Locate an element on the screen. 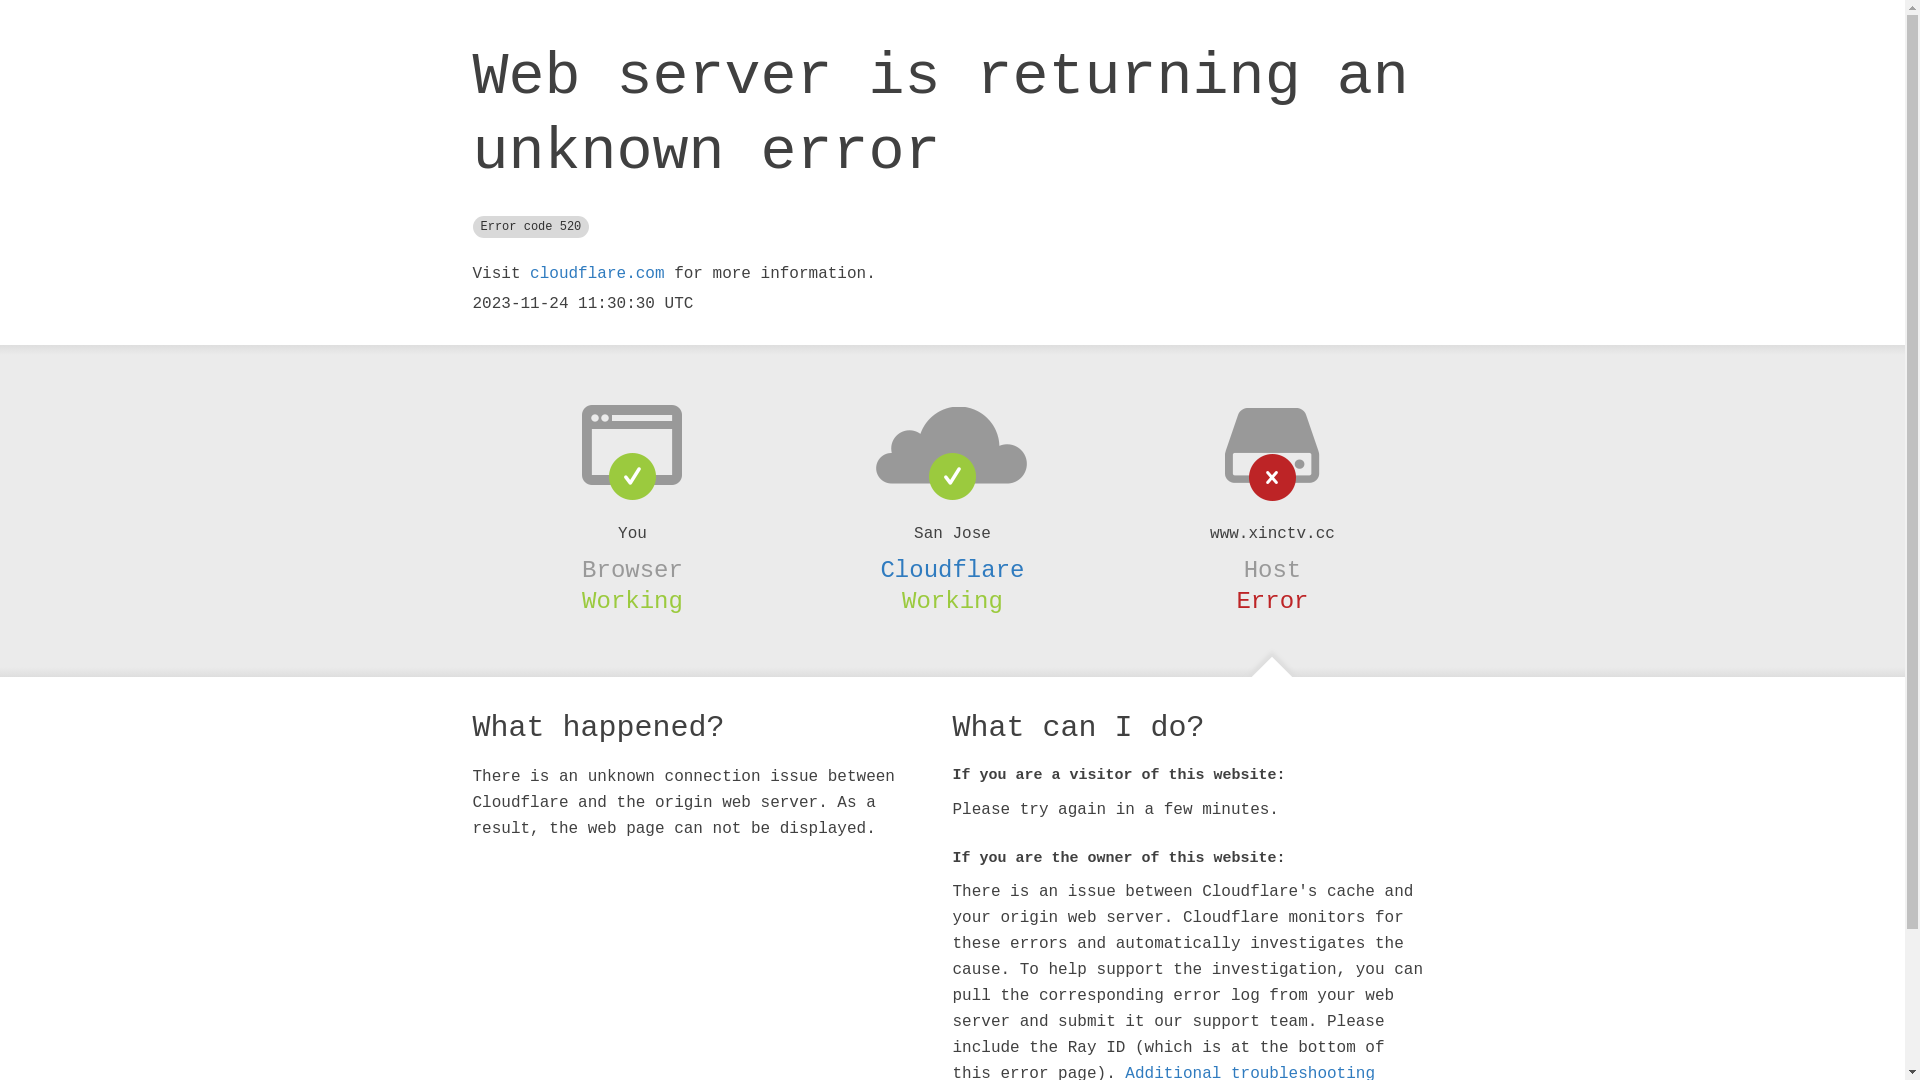 The height and width of the screenshot is (1080, 1920). Cloudflare is located at coordinates (952, 570).